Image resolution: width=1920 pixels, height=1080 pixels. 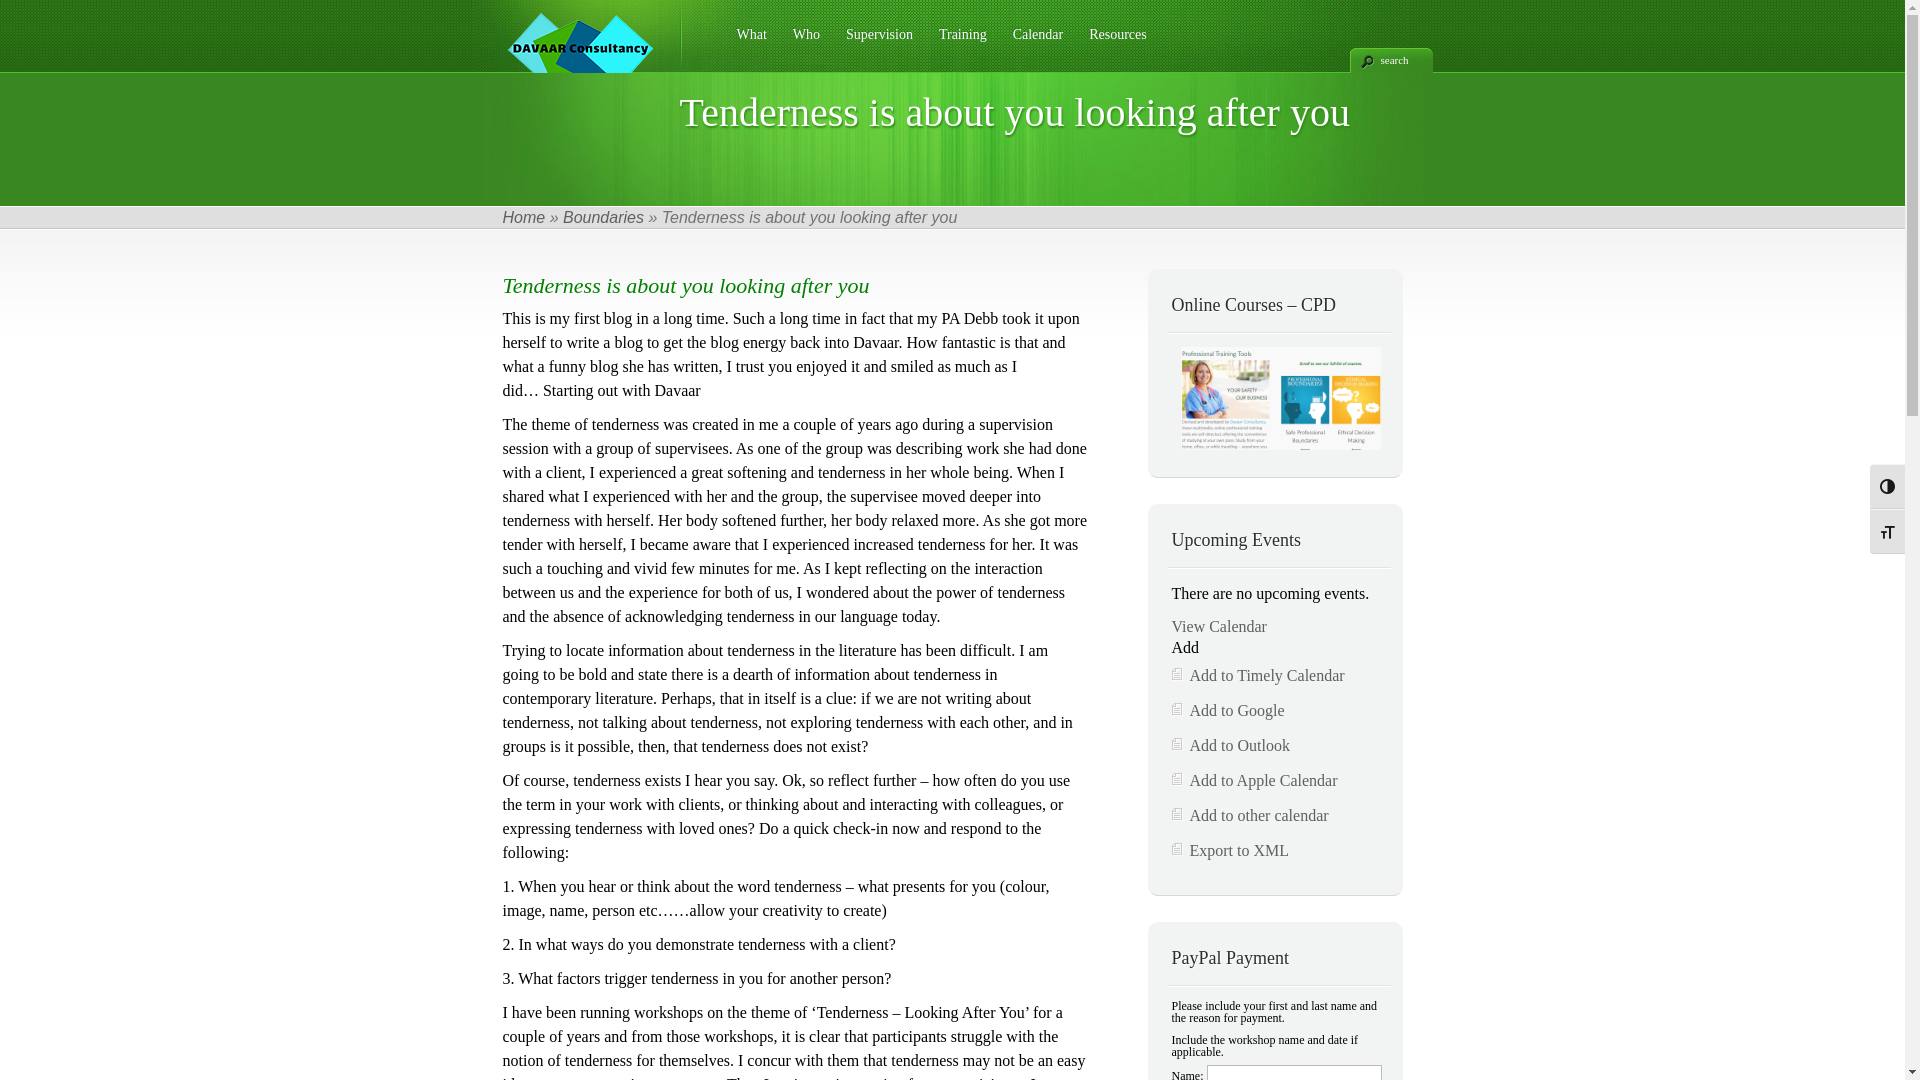 I want to click on Home, so click(x=524, y=218).